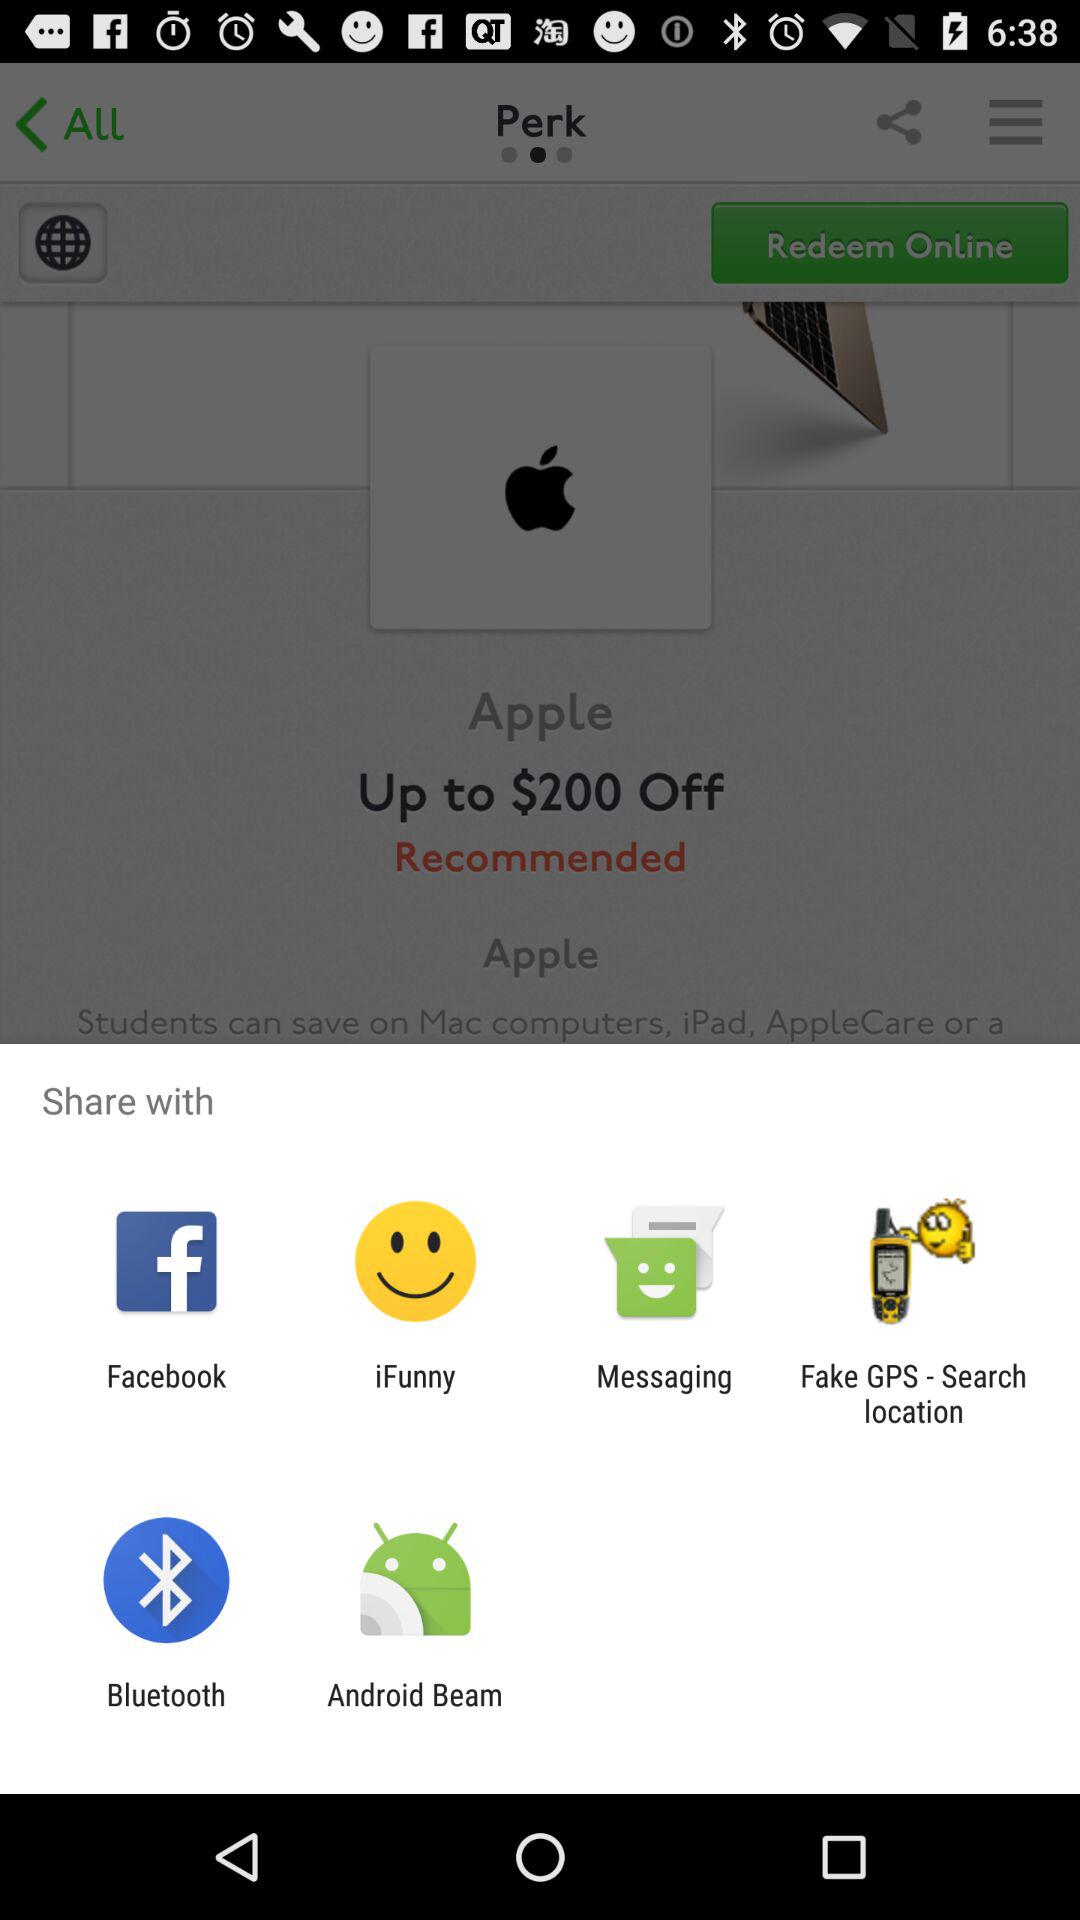 The width and height of the screenshot is (1080, 1920). Describe the element at coordinates (166, 1393) in the screenshot. I see `press facebook item` at that location.